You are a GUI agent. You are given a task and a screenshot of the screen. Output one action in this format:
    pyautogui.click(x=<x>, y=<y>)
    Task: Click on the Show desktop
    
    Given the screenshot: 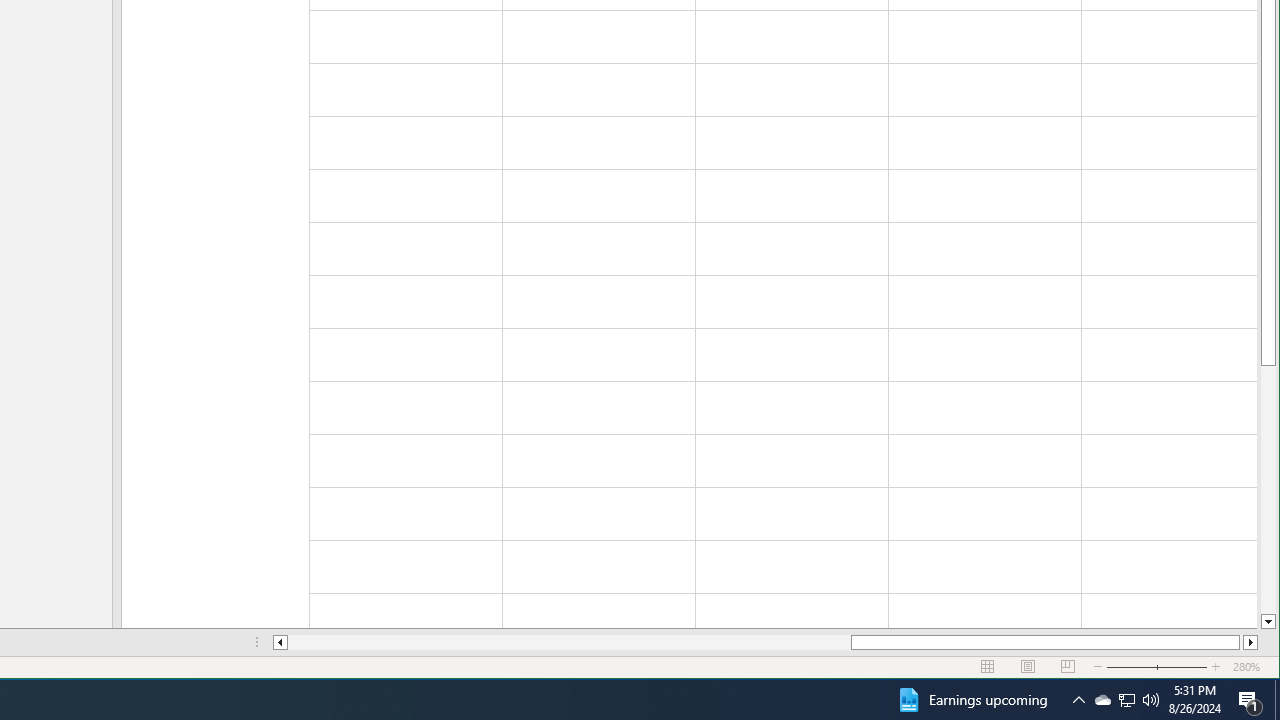 What is the action you would take?
    pyautogui.click(x=1126, y=700)
    